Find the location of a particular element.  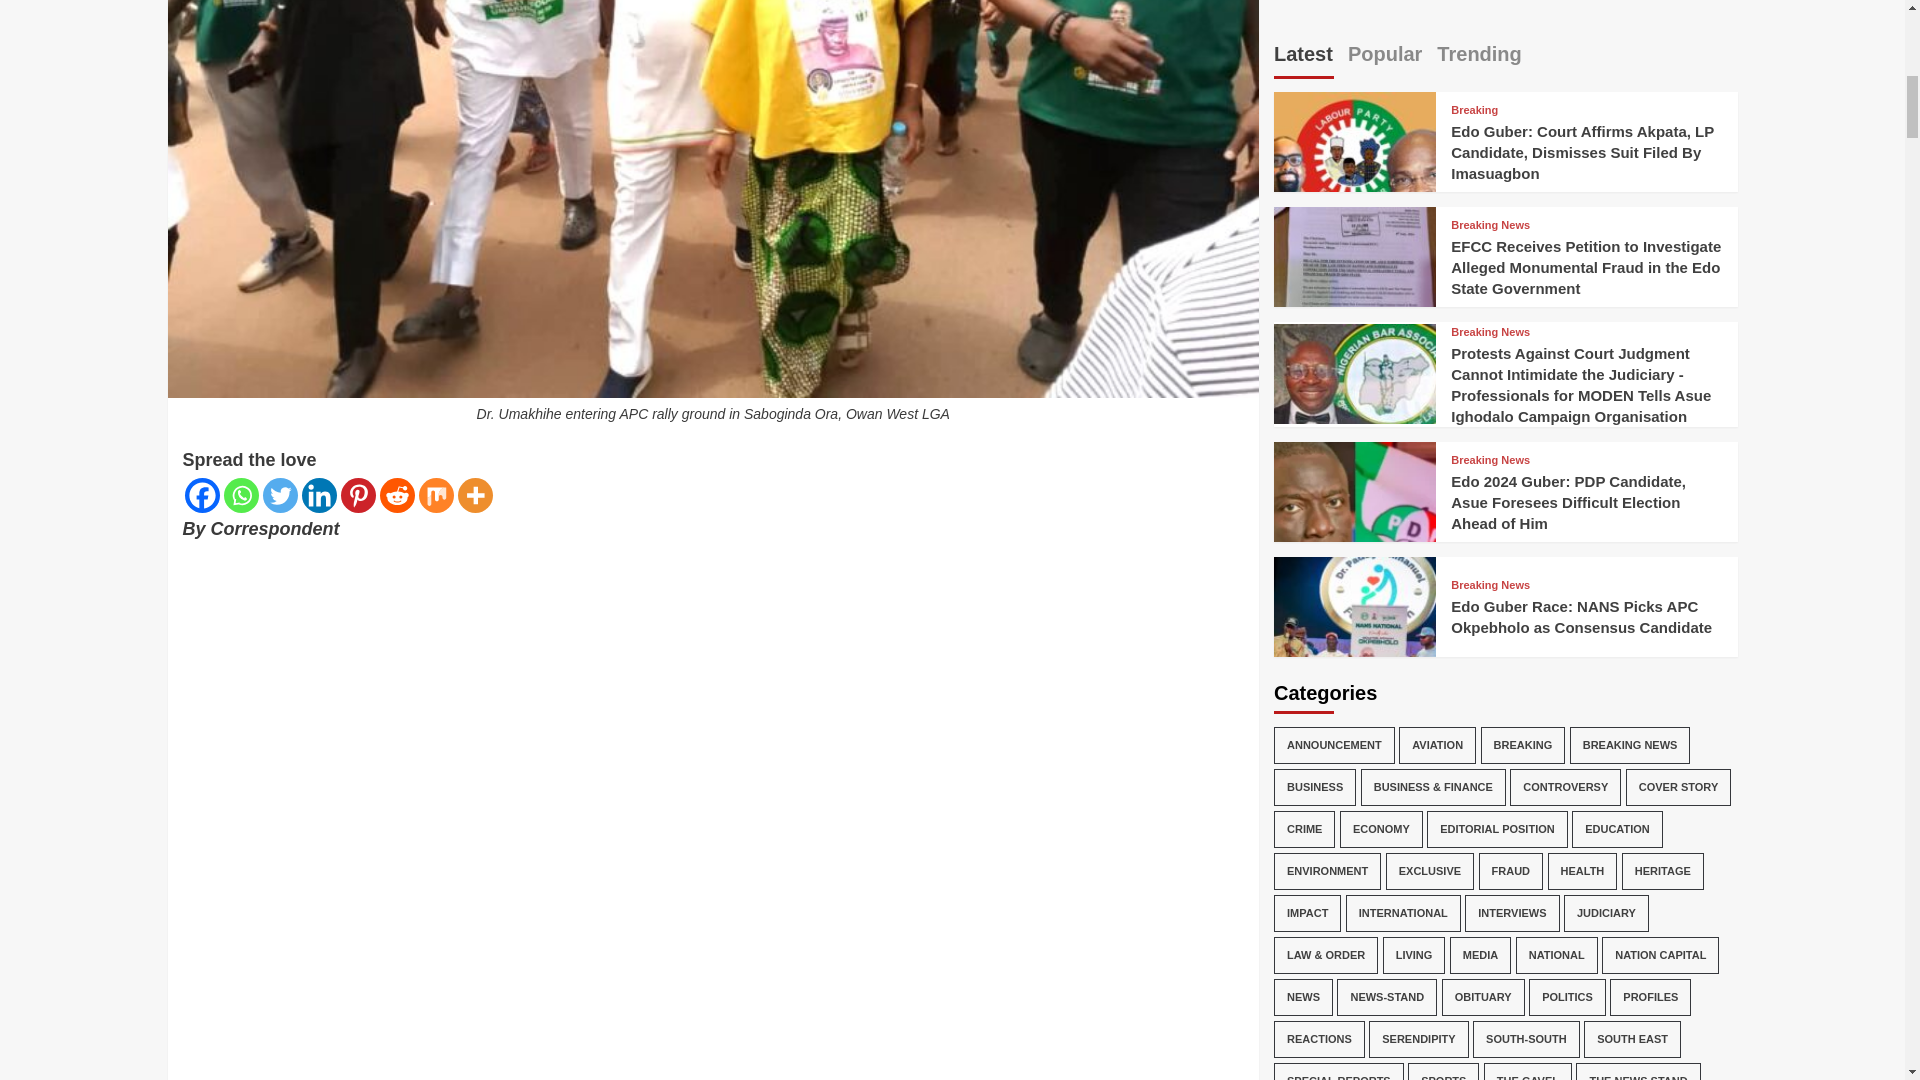

More is located at coordinates (476, 496).